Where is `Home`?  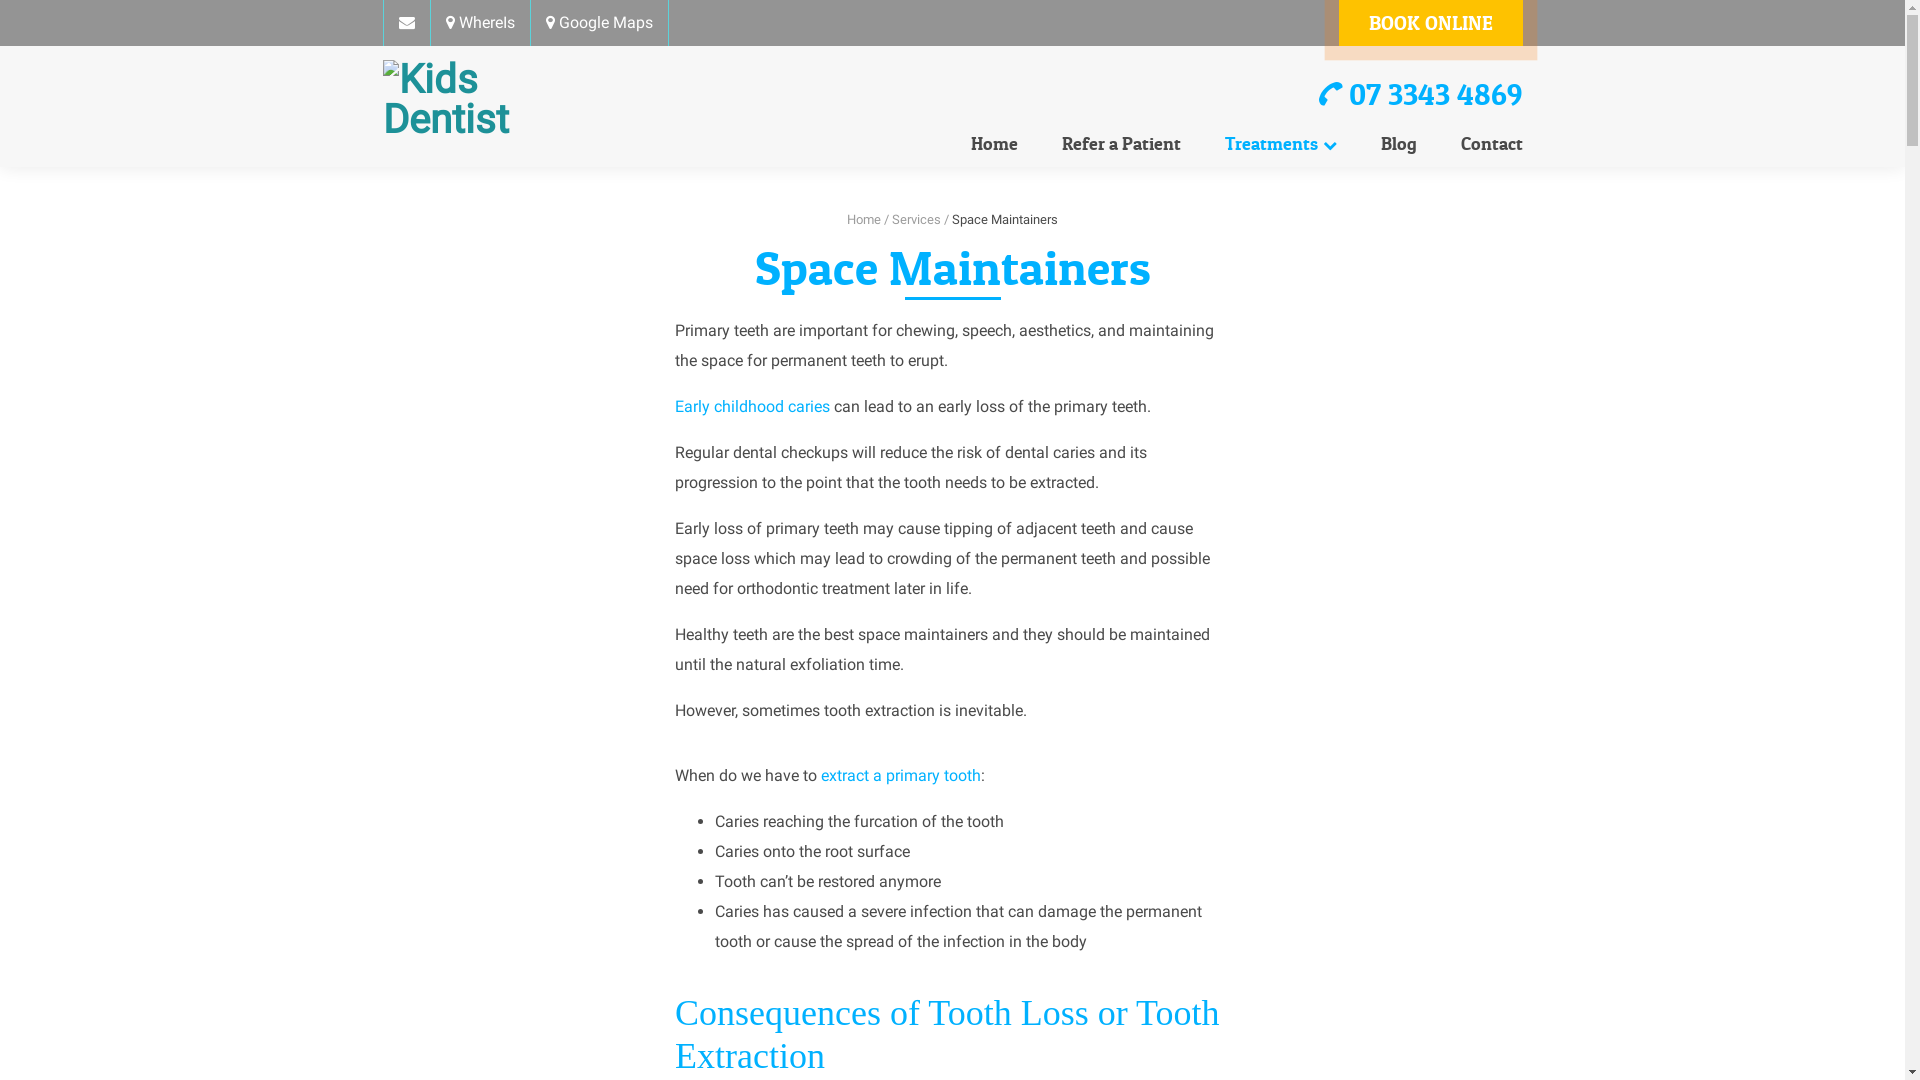 Home is located at coordinates (994, 144).